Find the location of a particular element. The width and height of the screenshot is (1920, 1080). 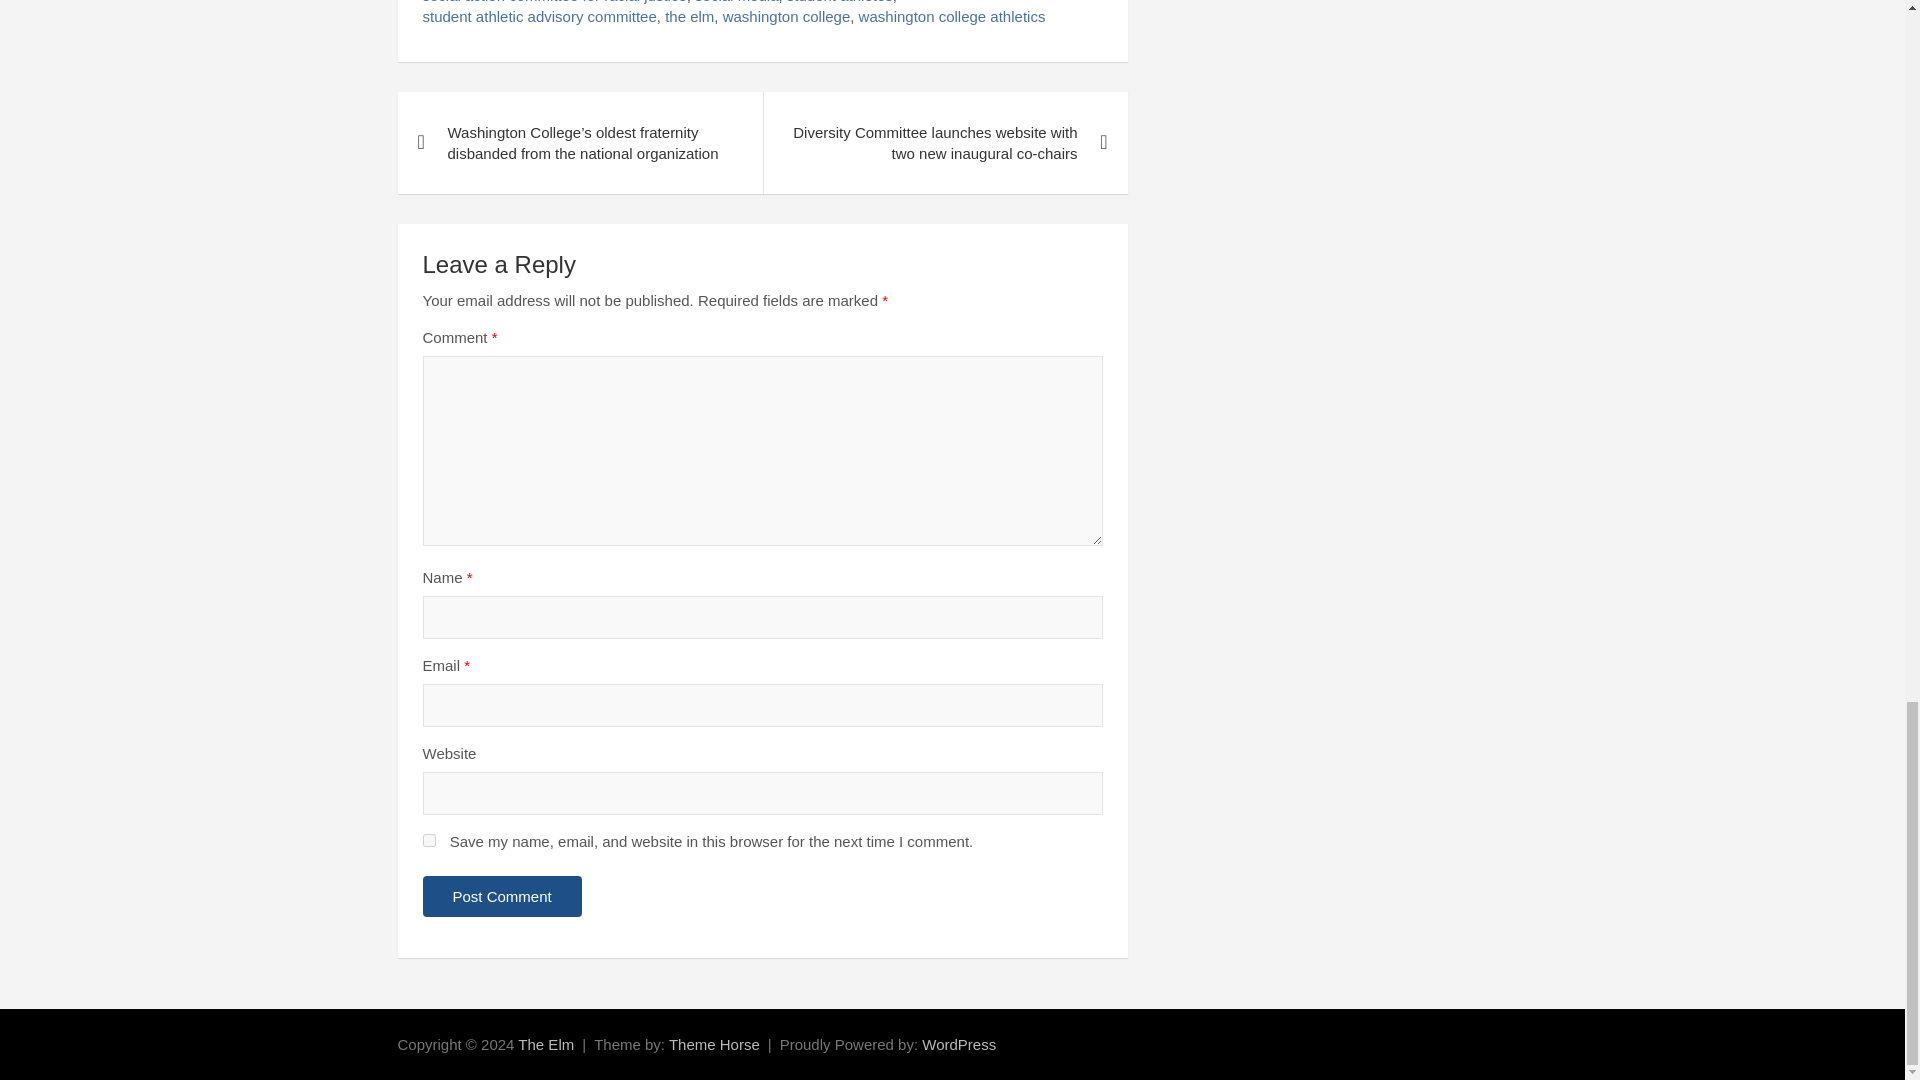

social action committee for racial justice is located at coordinates (554, 3).